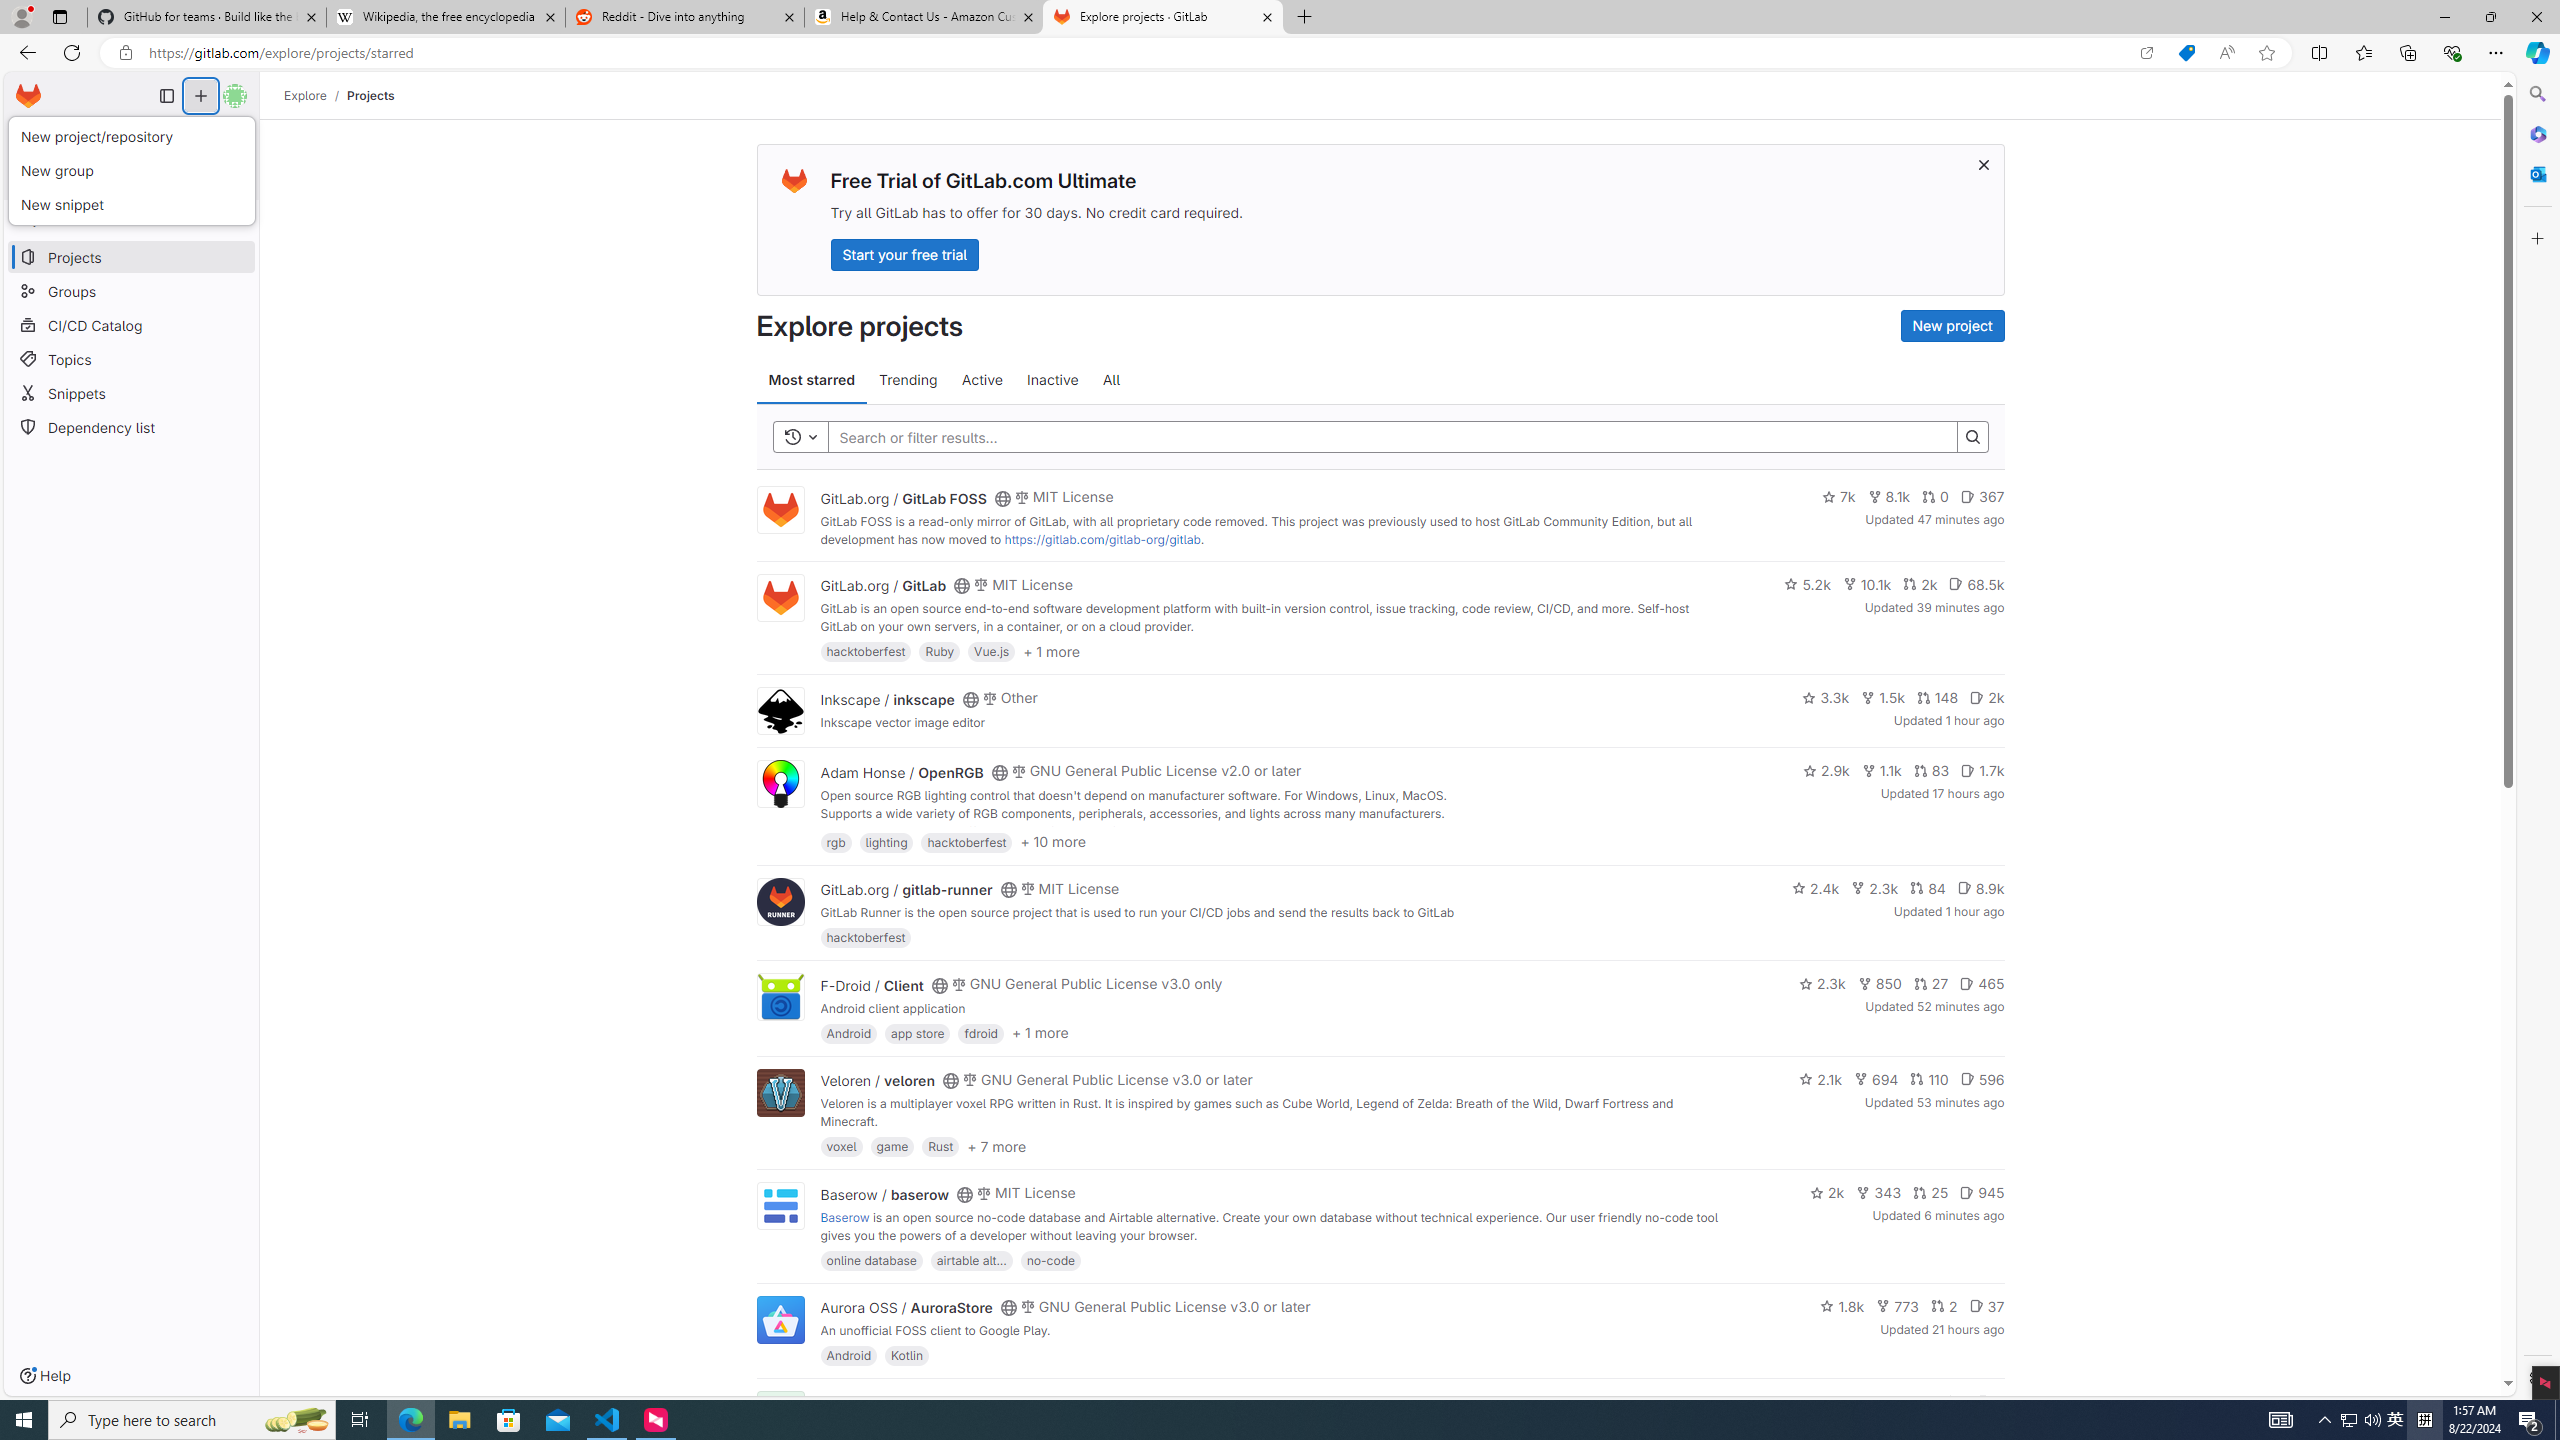 Image resolution: width=2560 pixels, height=1440 pixels. I want to click on Groups, so click(132, 292).